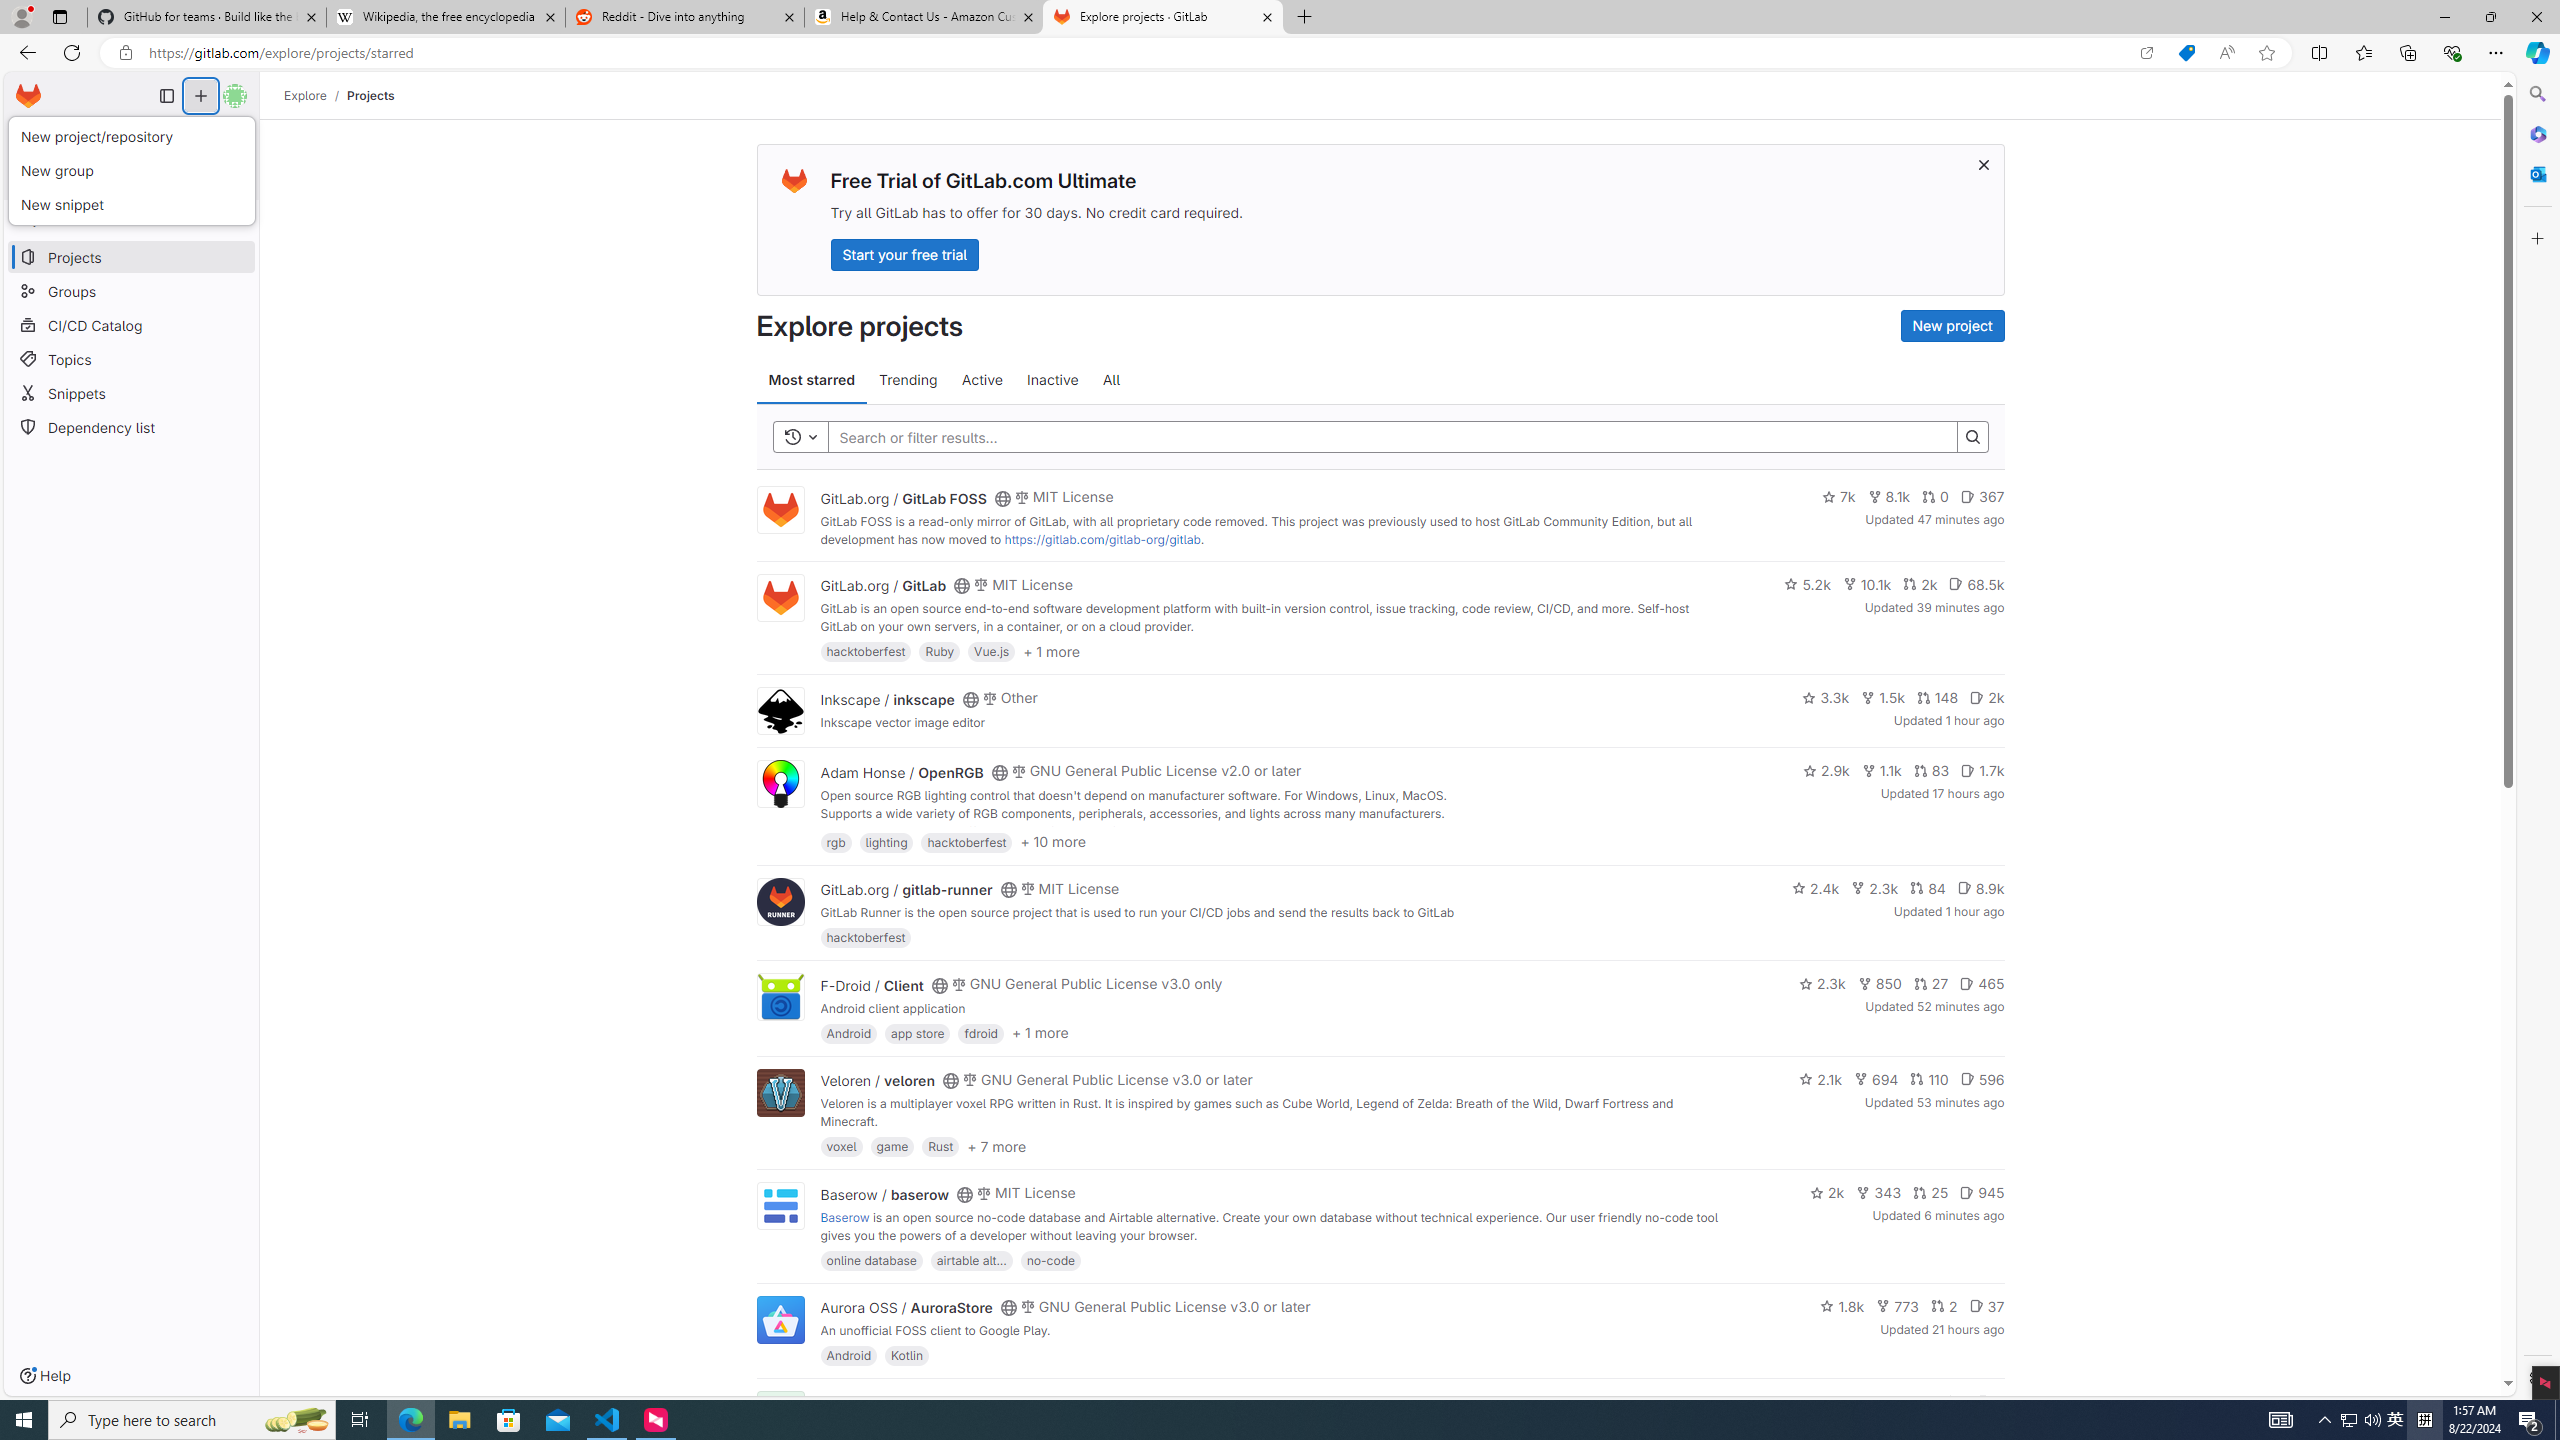 Image resolution: width=2560 pixels, height=1440 pixels. I want to click on Groups, so click(132, 292).